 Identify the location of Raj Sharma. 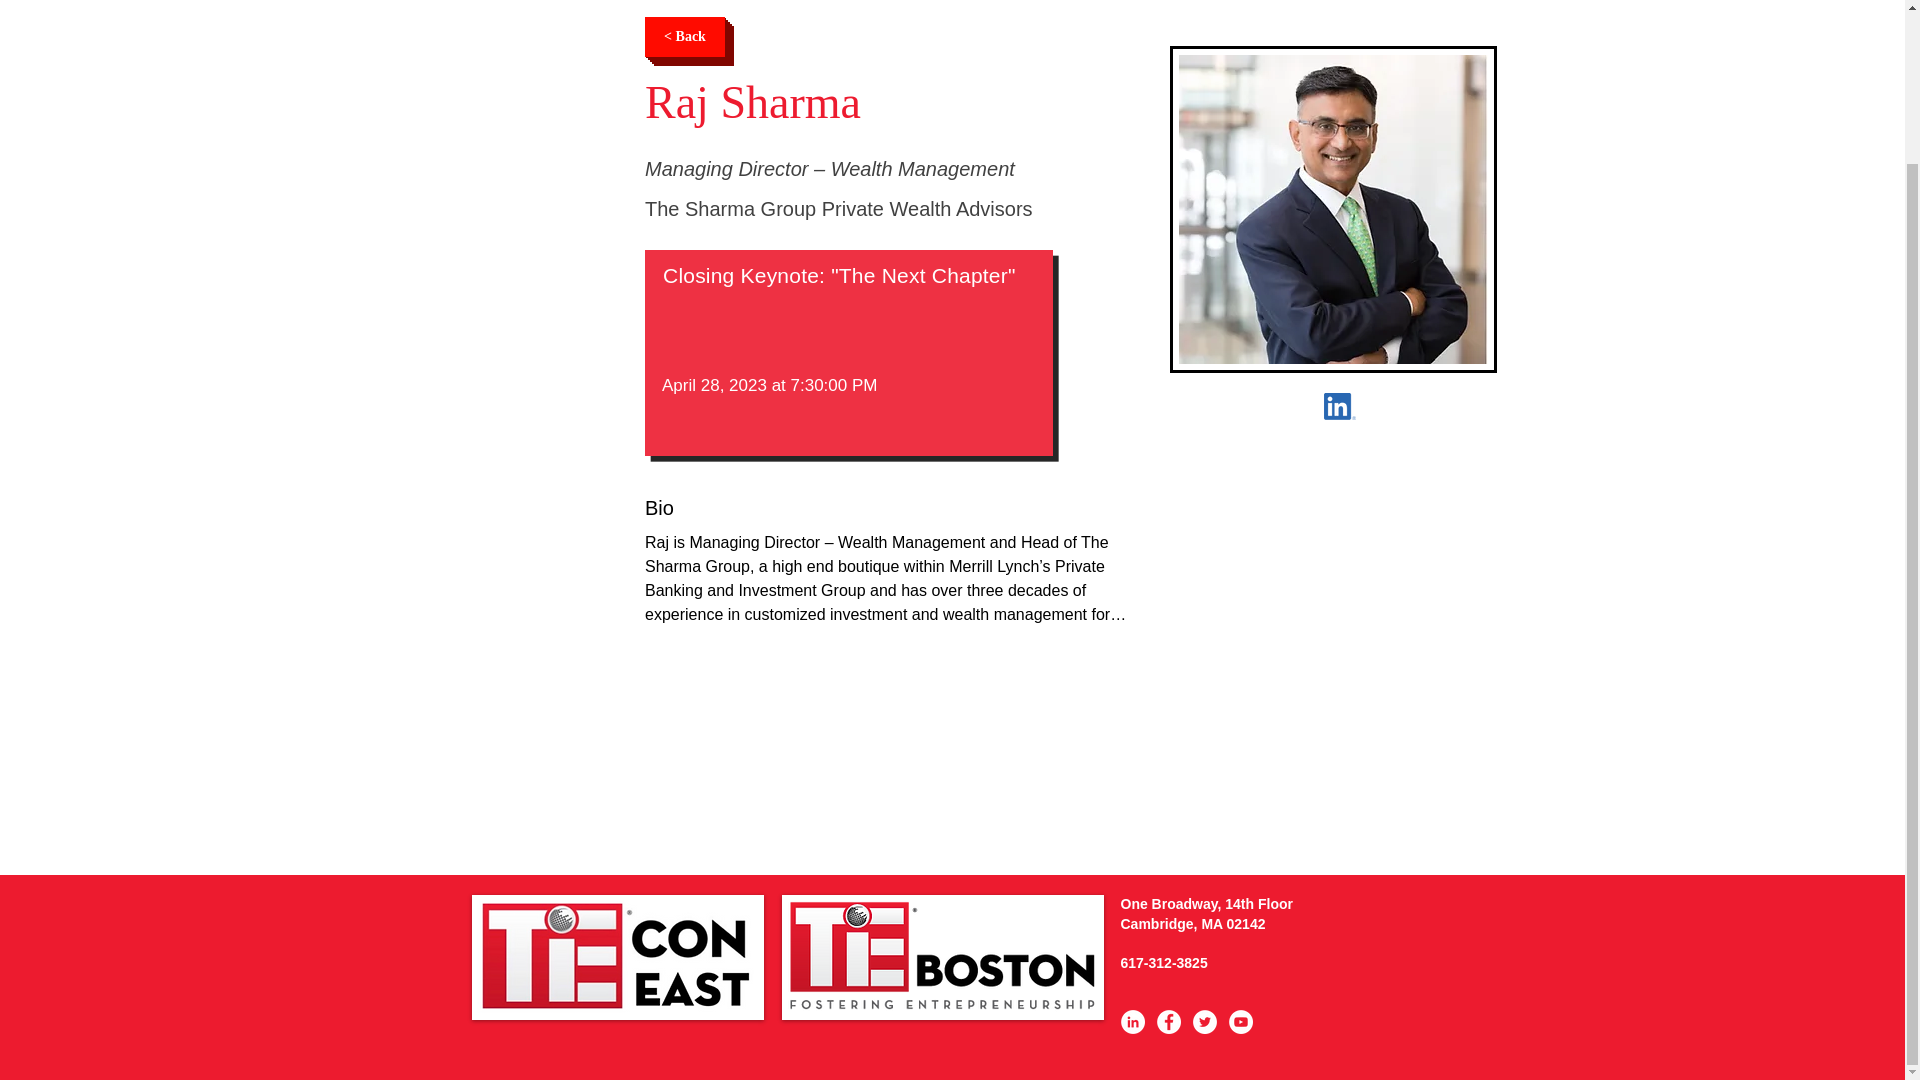
(1340, 406).